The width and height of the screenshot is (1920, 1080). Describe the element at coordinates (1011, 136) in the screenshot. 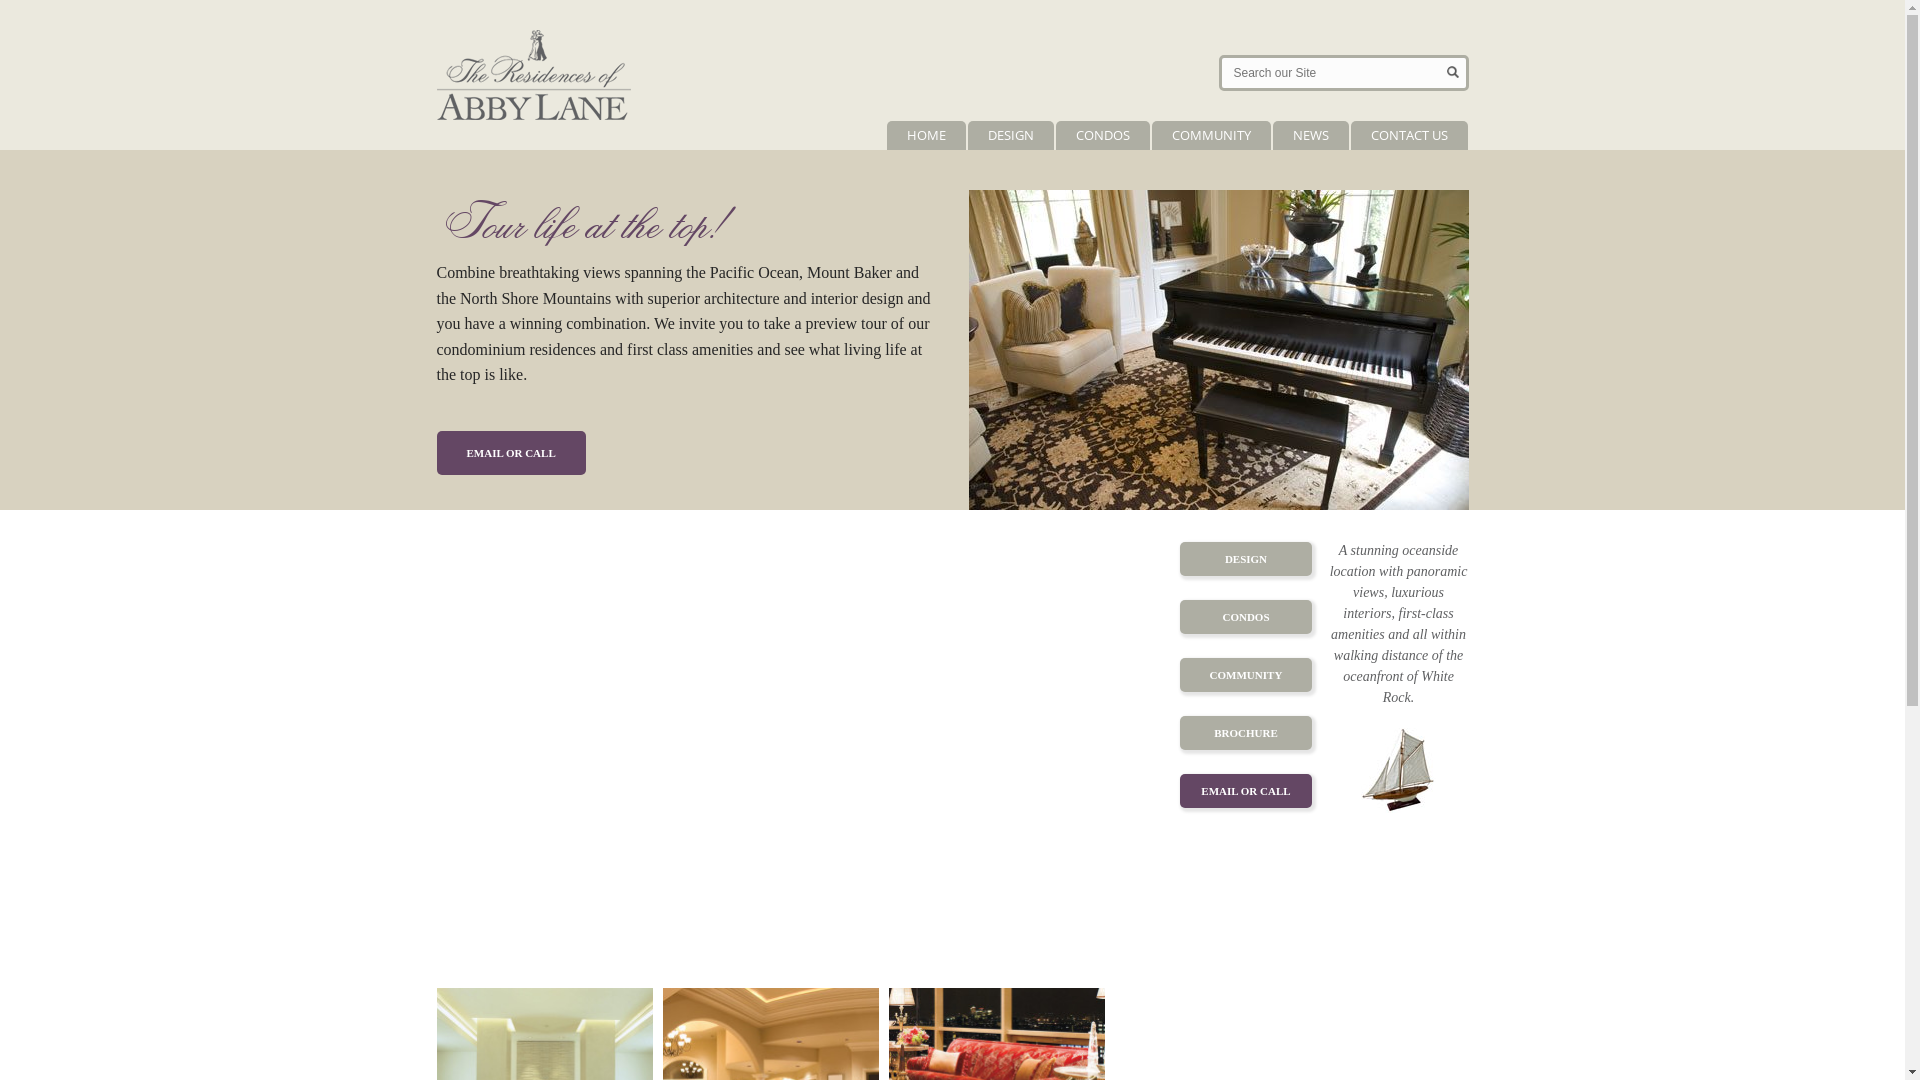

I see `DESIGN` at that location.